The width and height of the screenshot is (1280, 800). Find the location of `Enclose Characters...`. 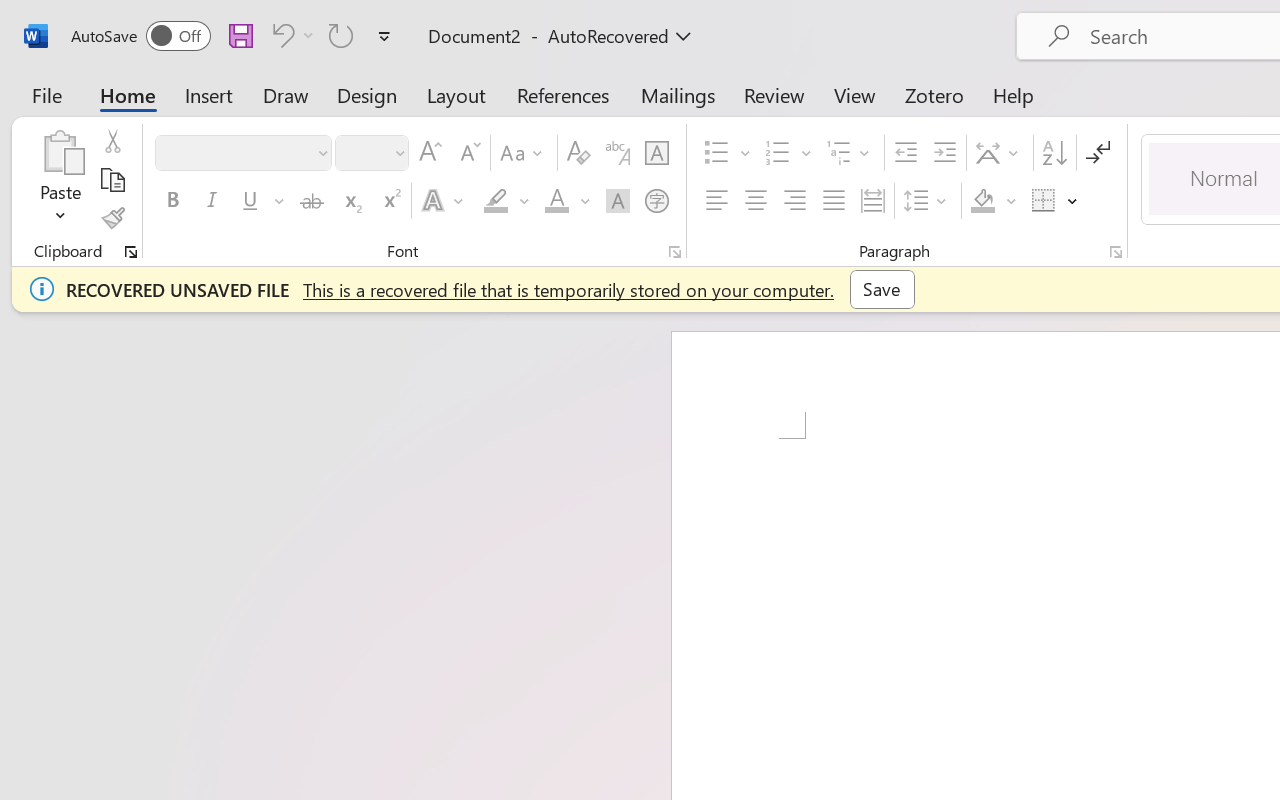

Enclose Characters... is located at coordinates (656, 201).